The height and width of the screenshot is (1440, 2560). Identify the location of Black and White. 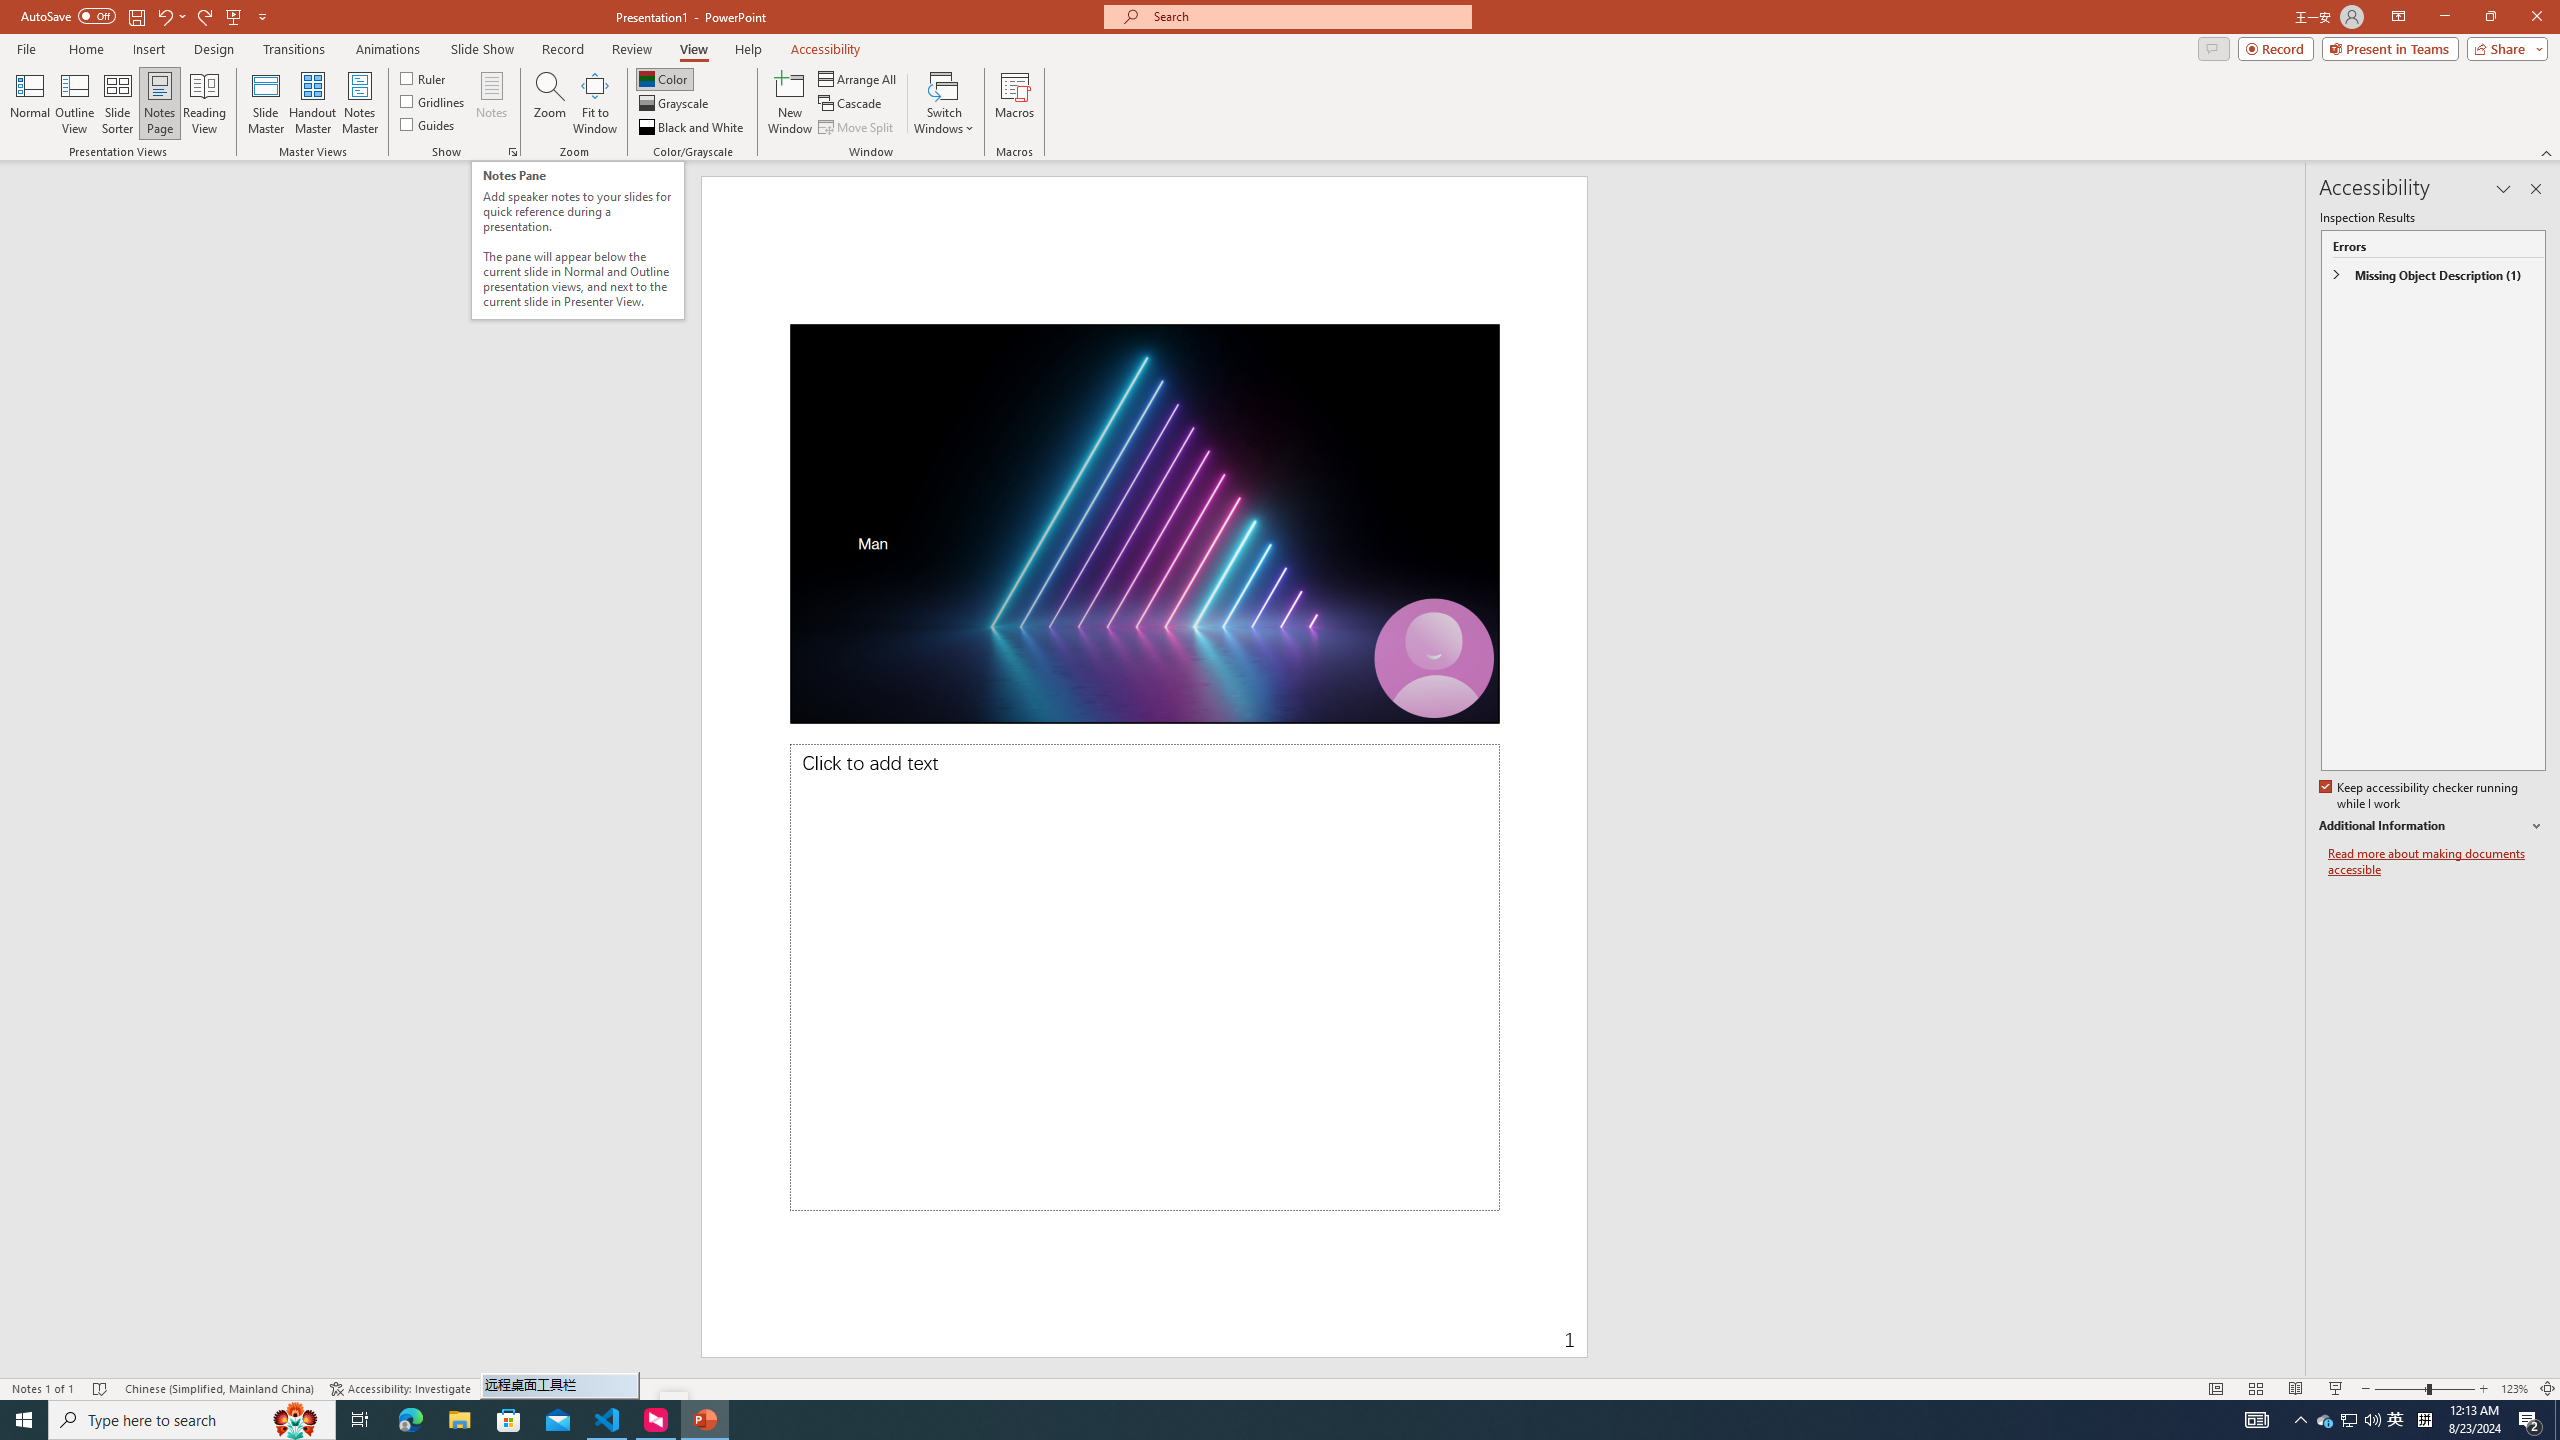
(692, 128).